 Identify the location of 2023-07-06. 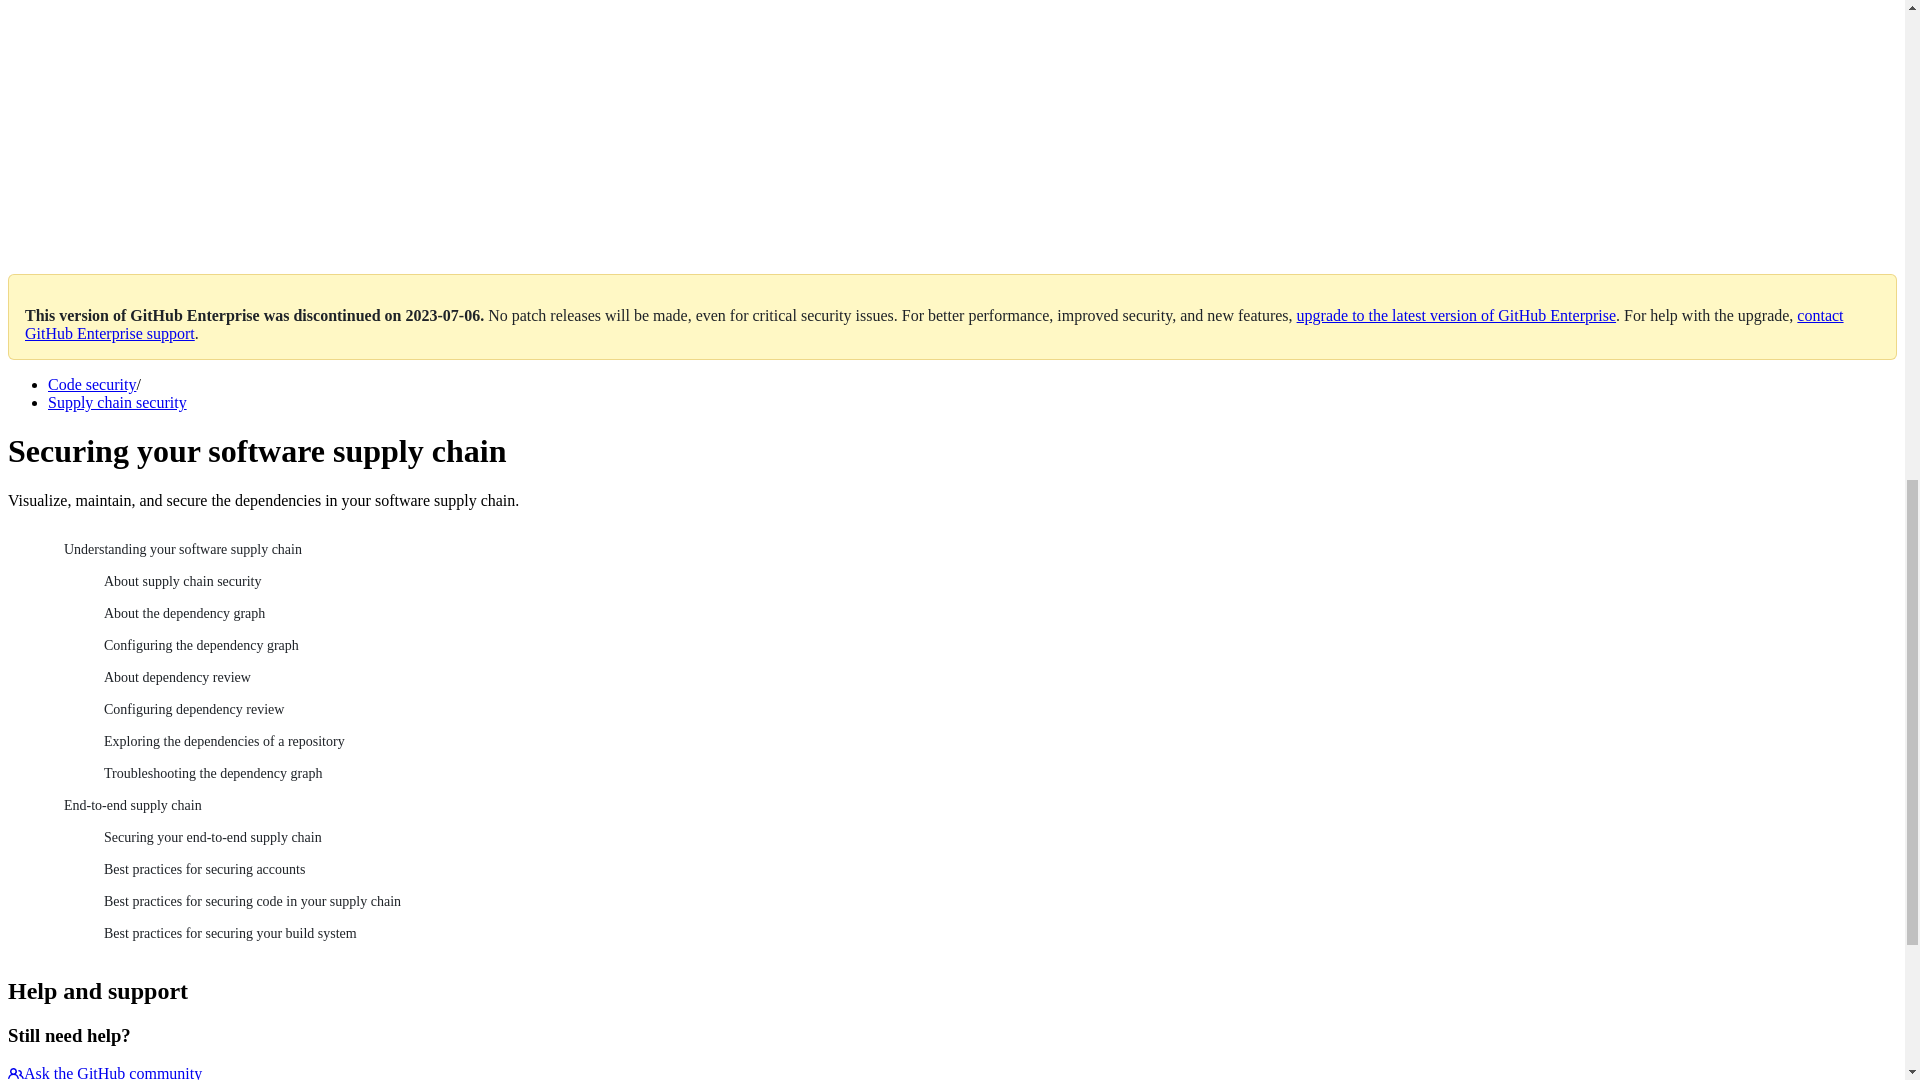
(443, 315).